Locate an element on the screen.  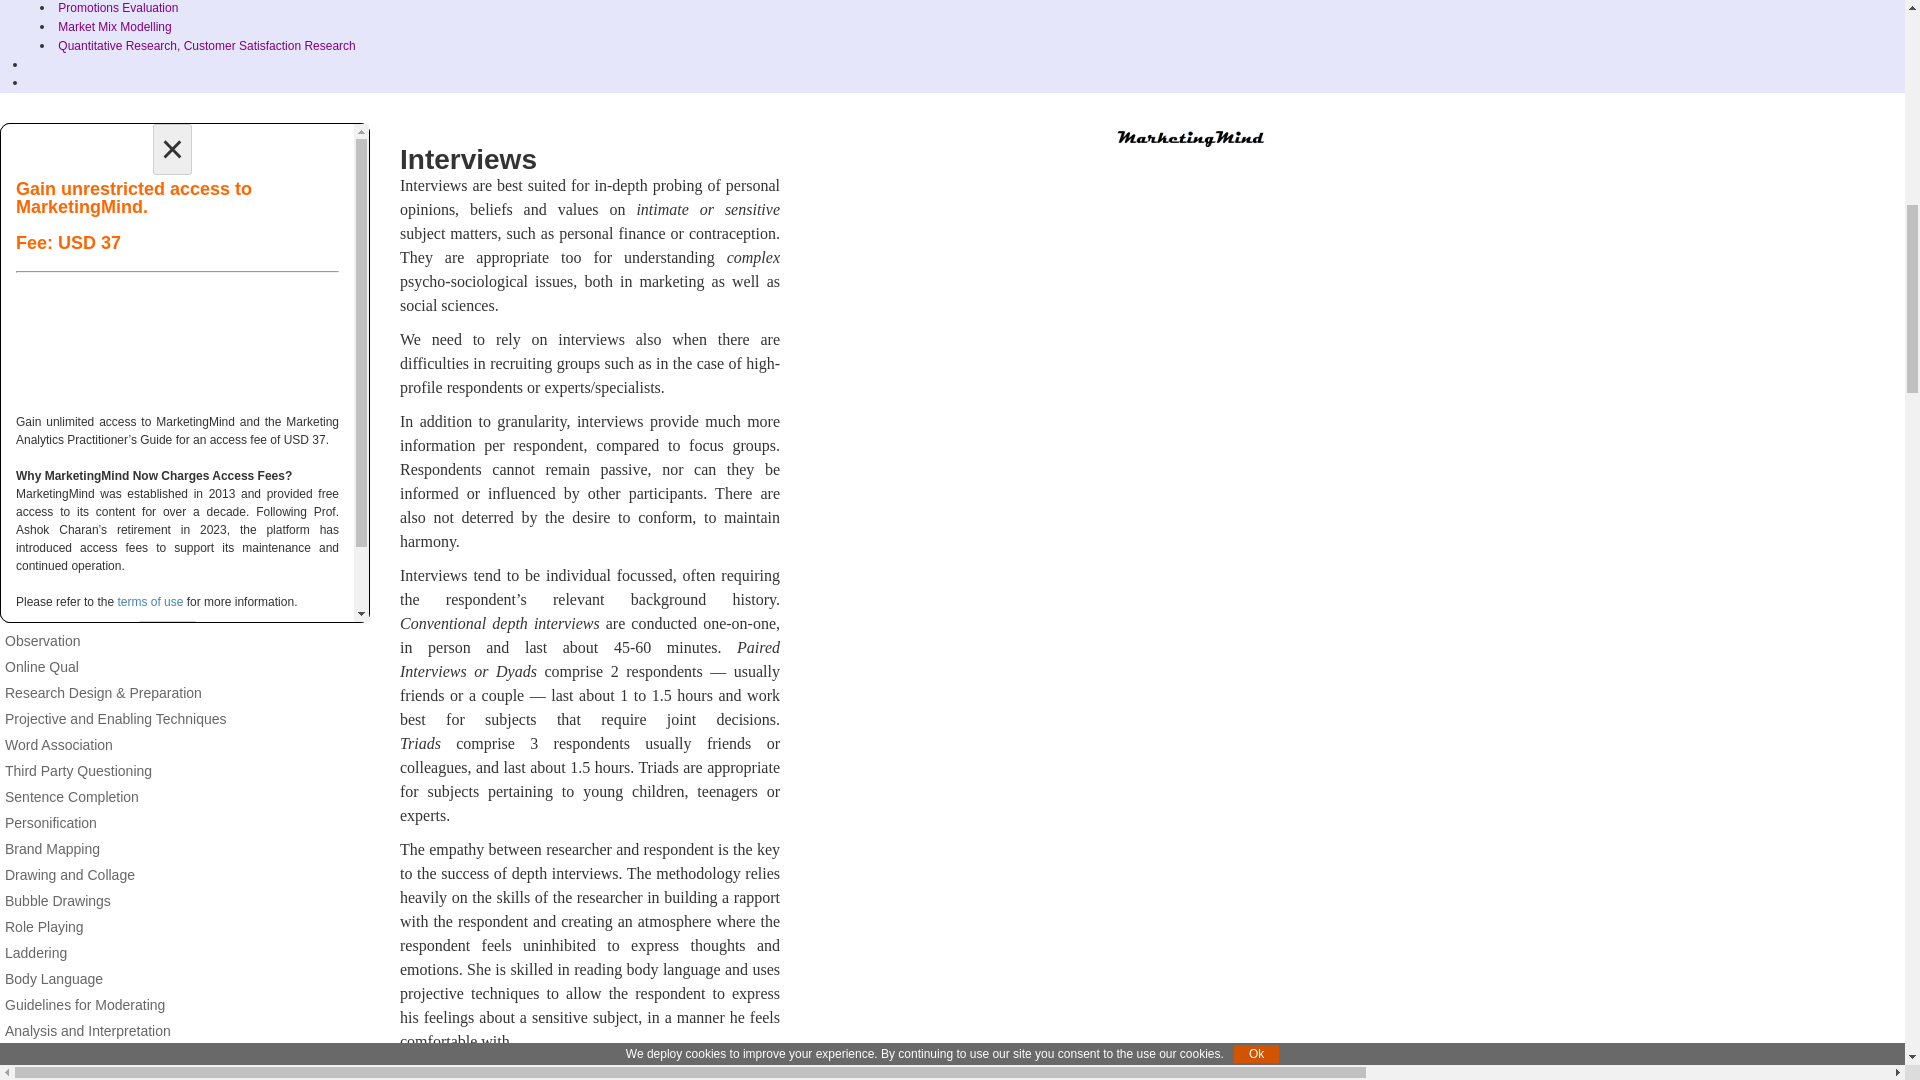
PayPal is located at coordinates (177, 346).